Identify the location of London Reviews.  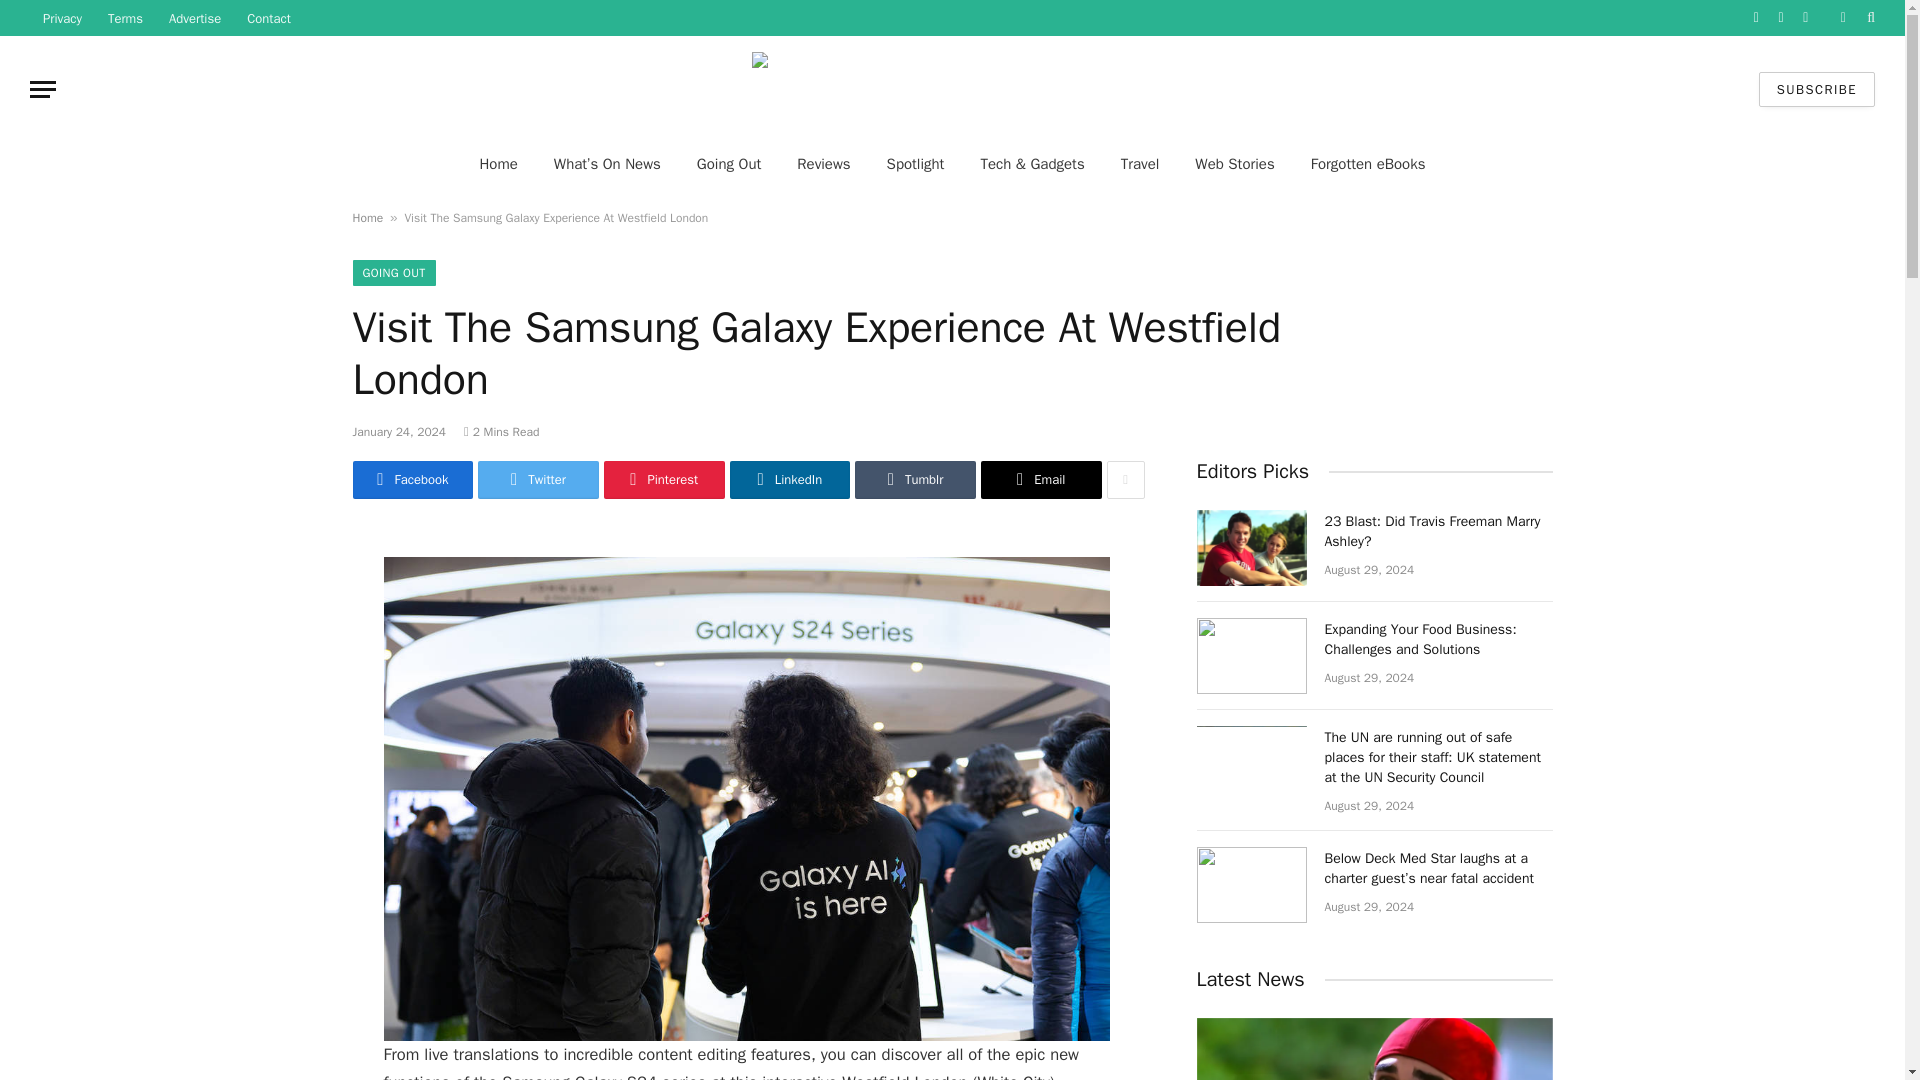
(952, 88).